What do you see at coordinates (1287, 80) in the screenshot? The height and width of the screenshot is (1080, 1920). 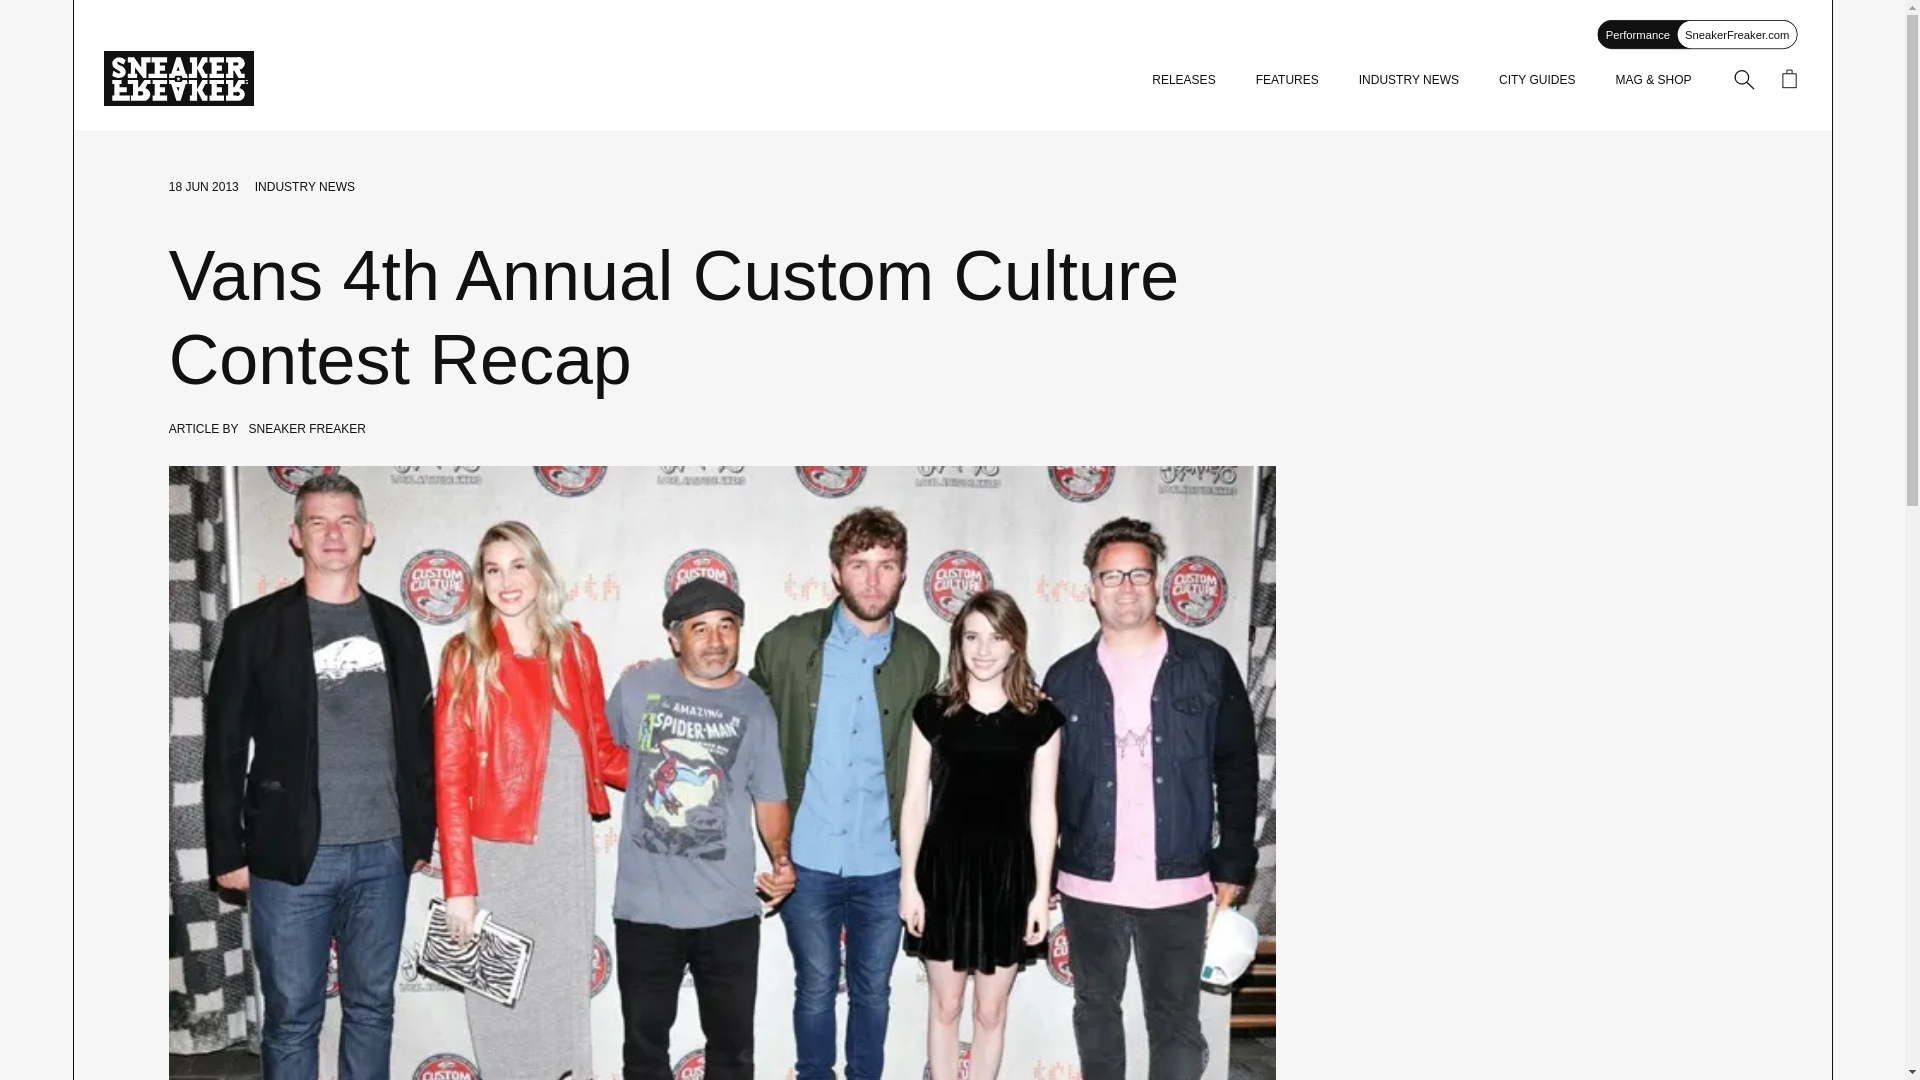 I see `FEATURES` at bounding box center [1287, 80].